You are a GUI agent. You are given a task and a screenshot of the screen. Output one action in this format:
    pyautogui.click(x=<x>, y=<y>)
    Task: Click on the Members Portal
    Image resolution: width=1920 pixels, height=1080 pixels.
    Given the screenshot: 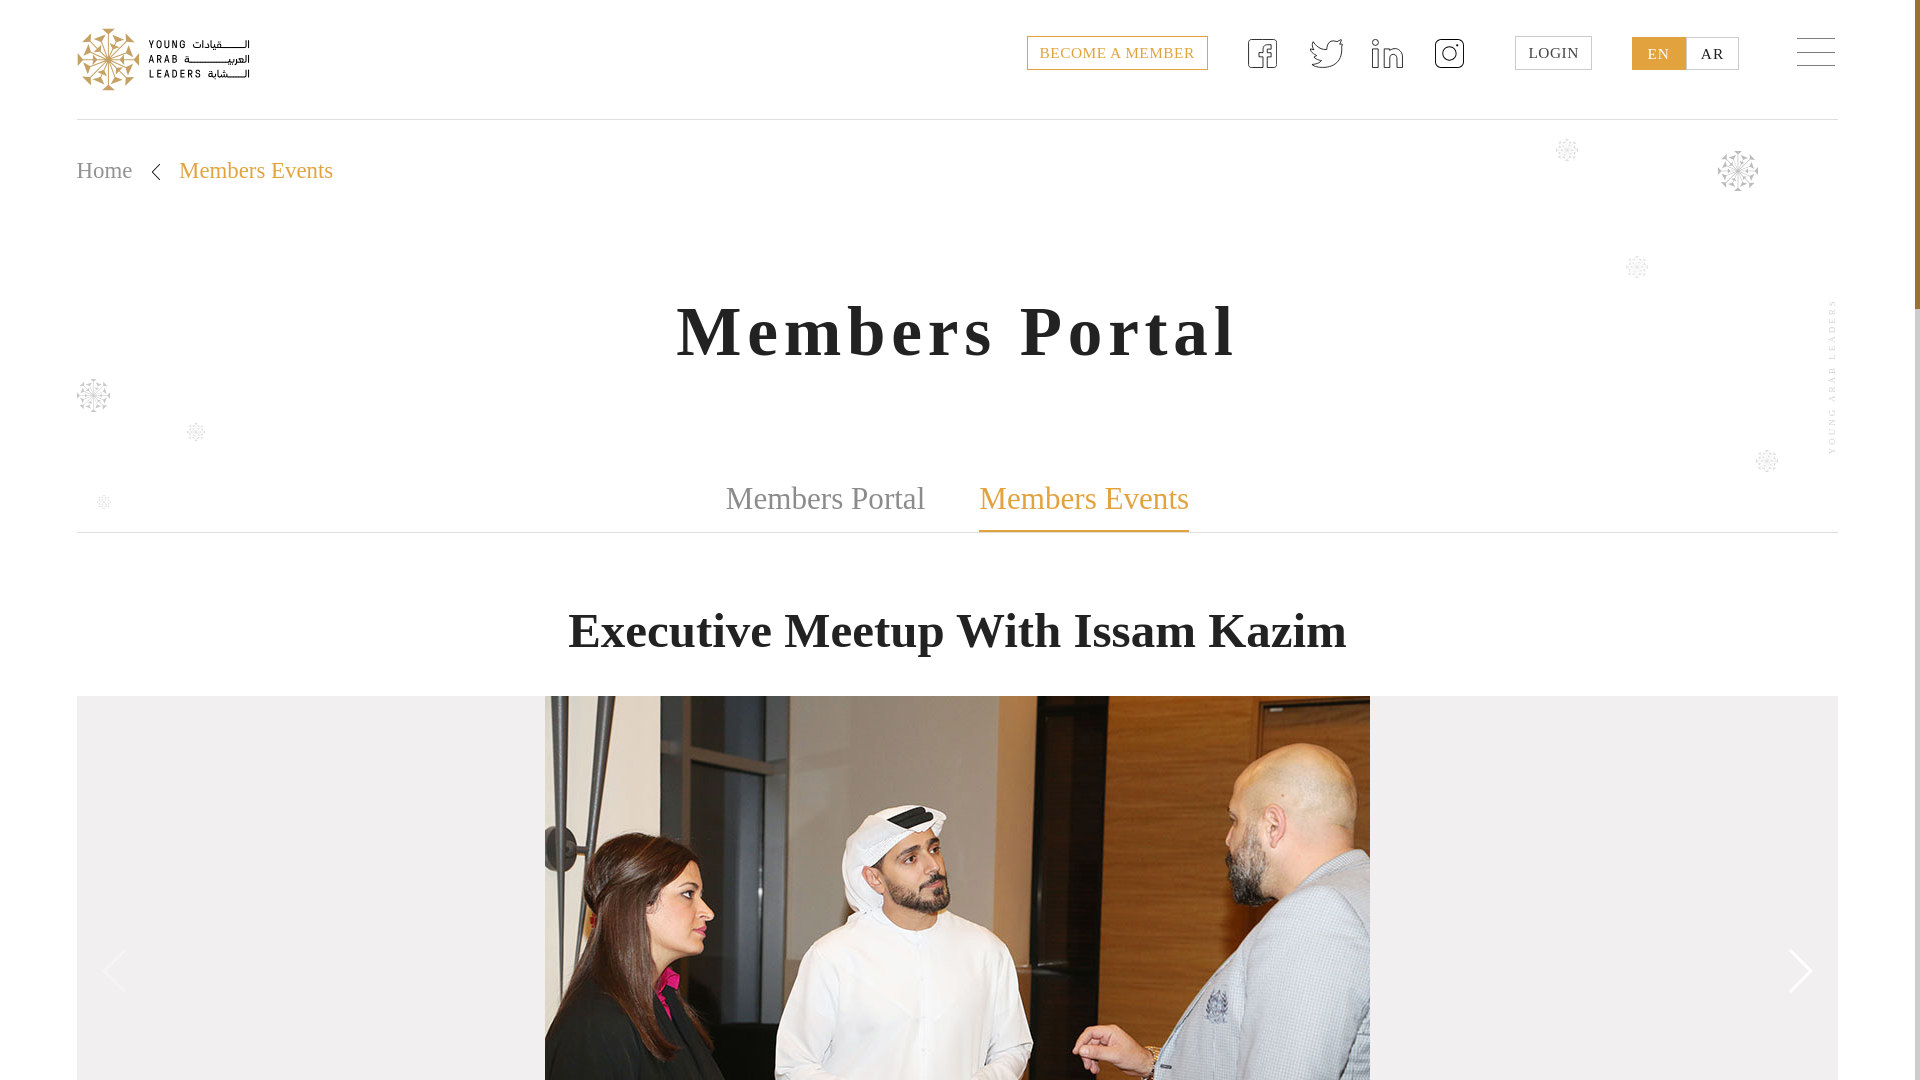 What is the action you would take?
    pyautogui.click(x=825, y=498)
    